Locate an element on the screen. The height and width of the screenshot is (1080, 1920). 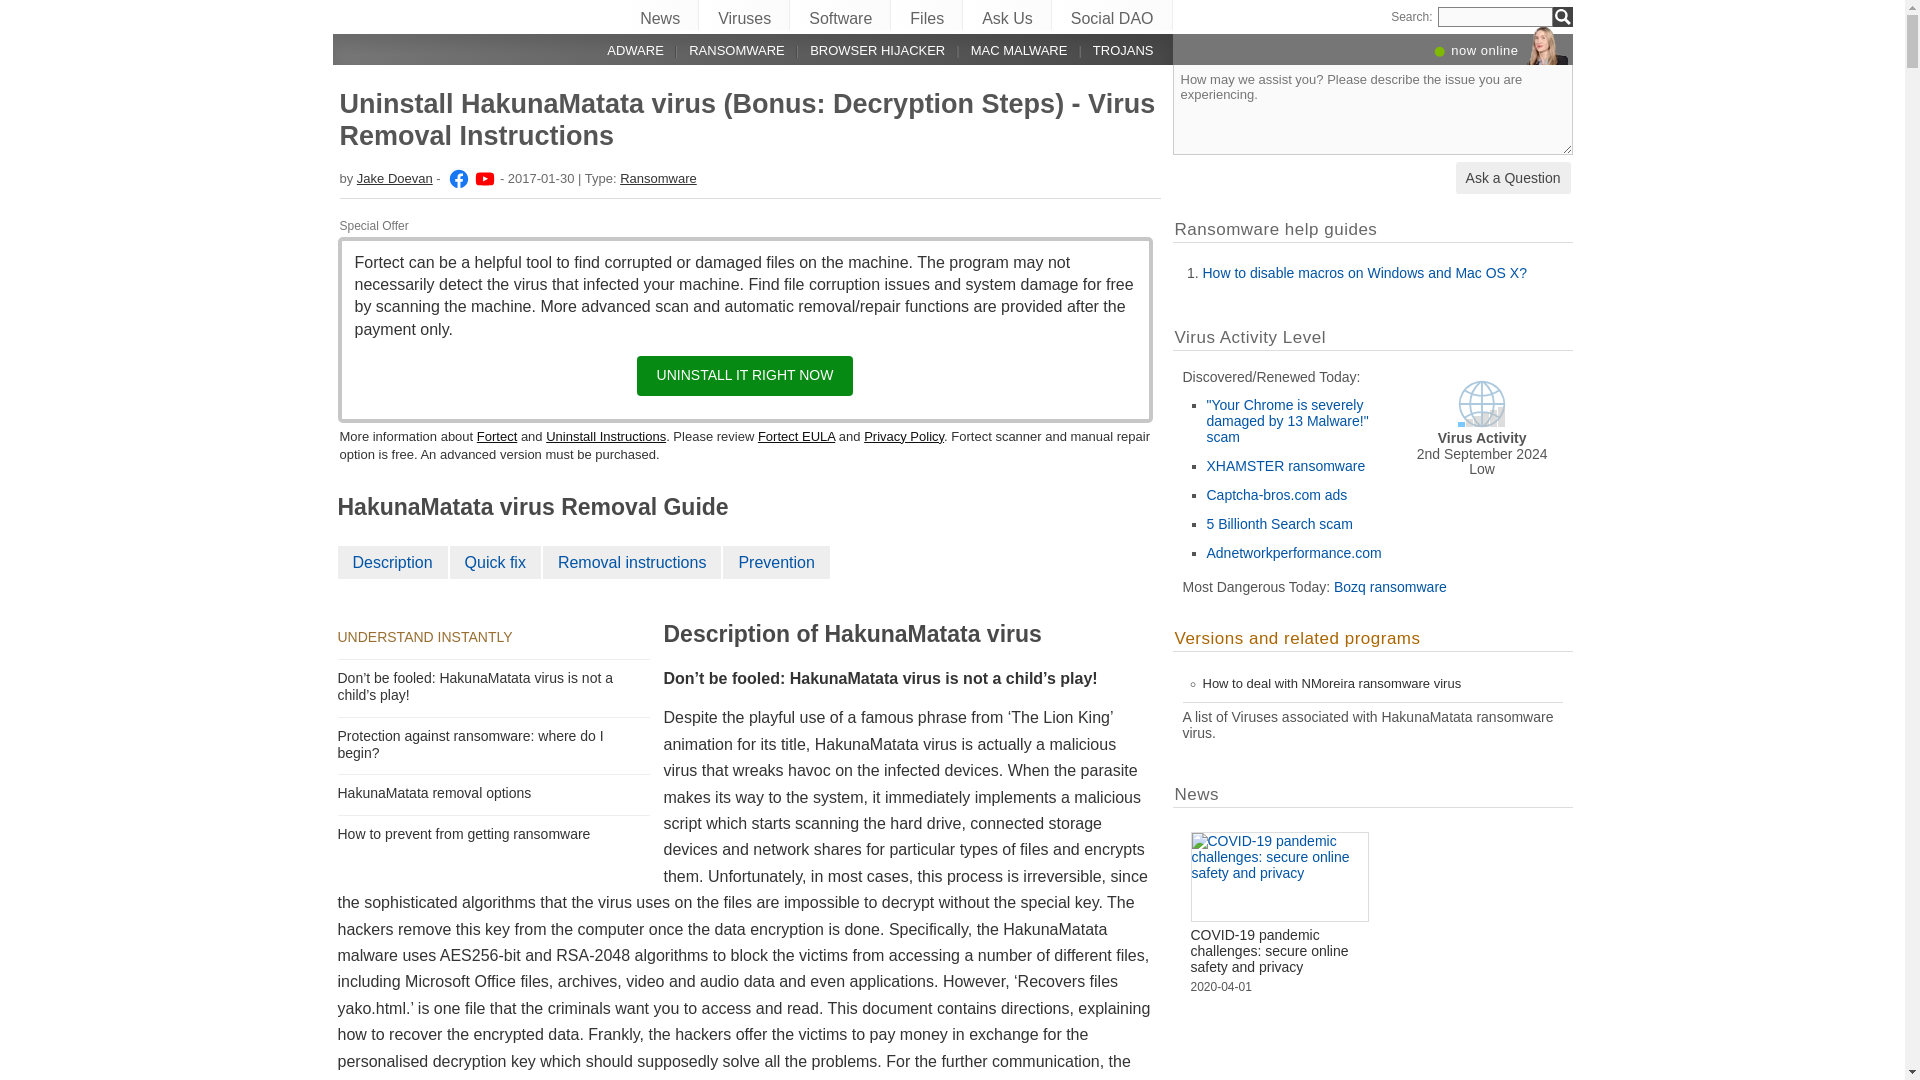
TROJANS is located at coordinates (1110, 50).